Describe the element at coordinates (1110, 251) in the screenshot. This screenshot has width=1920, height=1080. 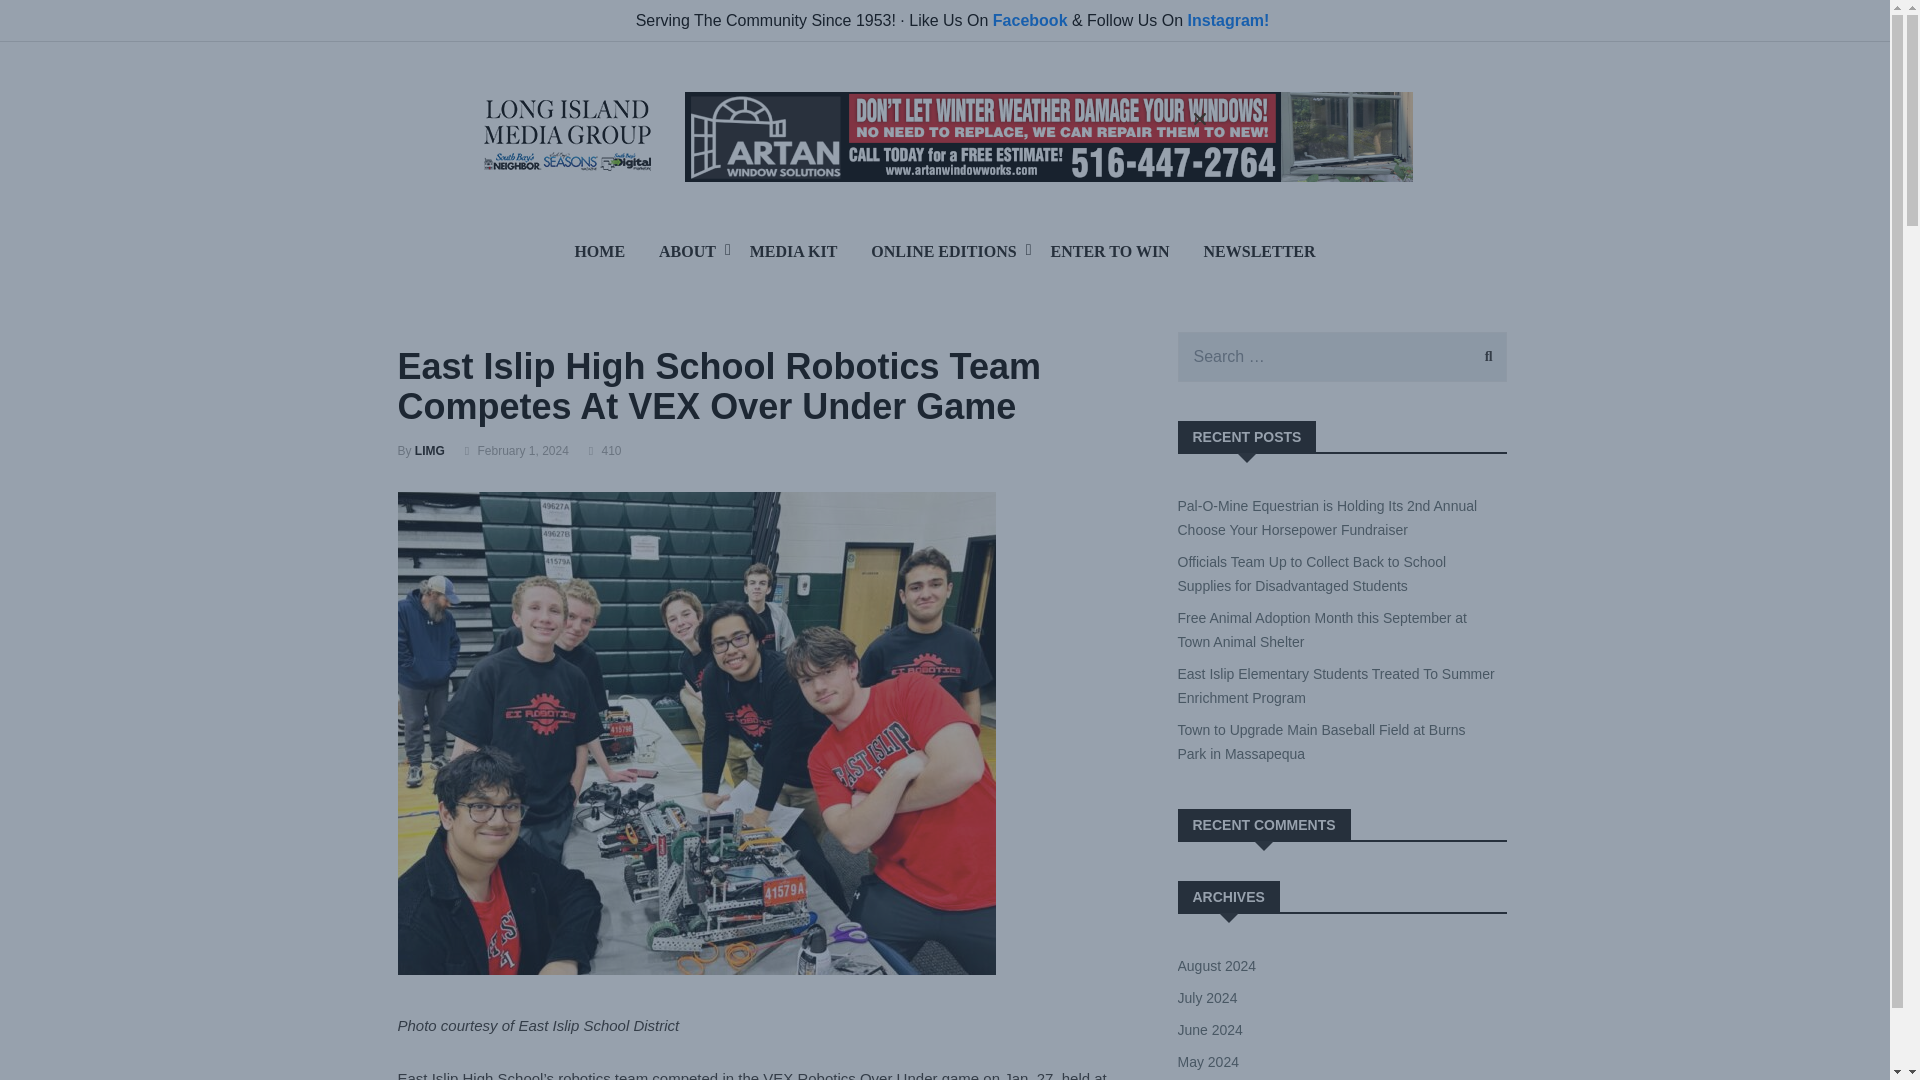
I see `ENTER TO WIN` at that location.